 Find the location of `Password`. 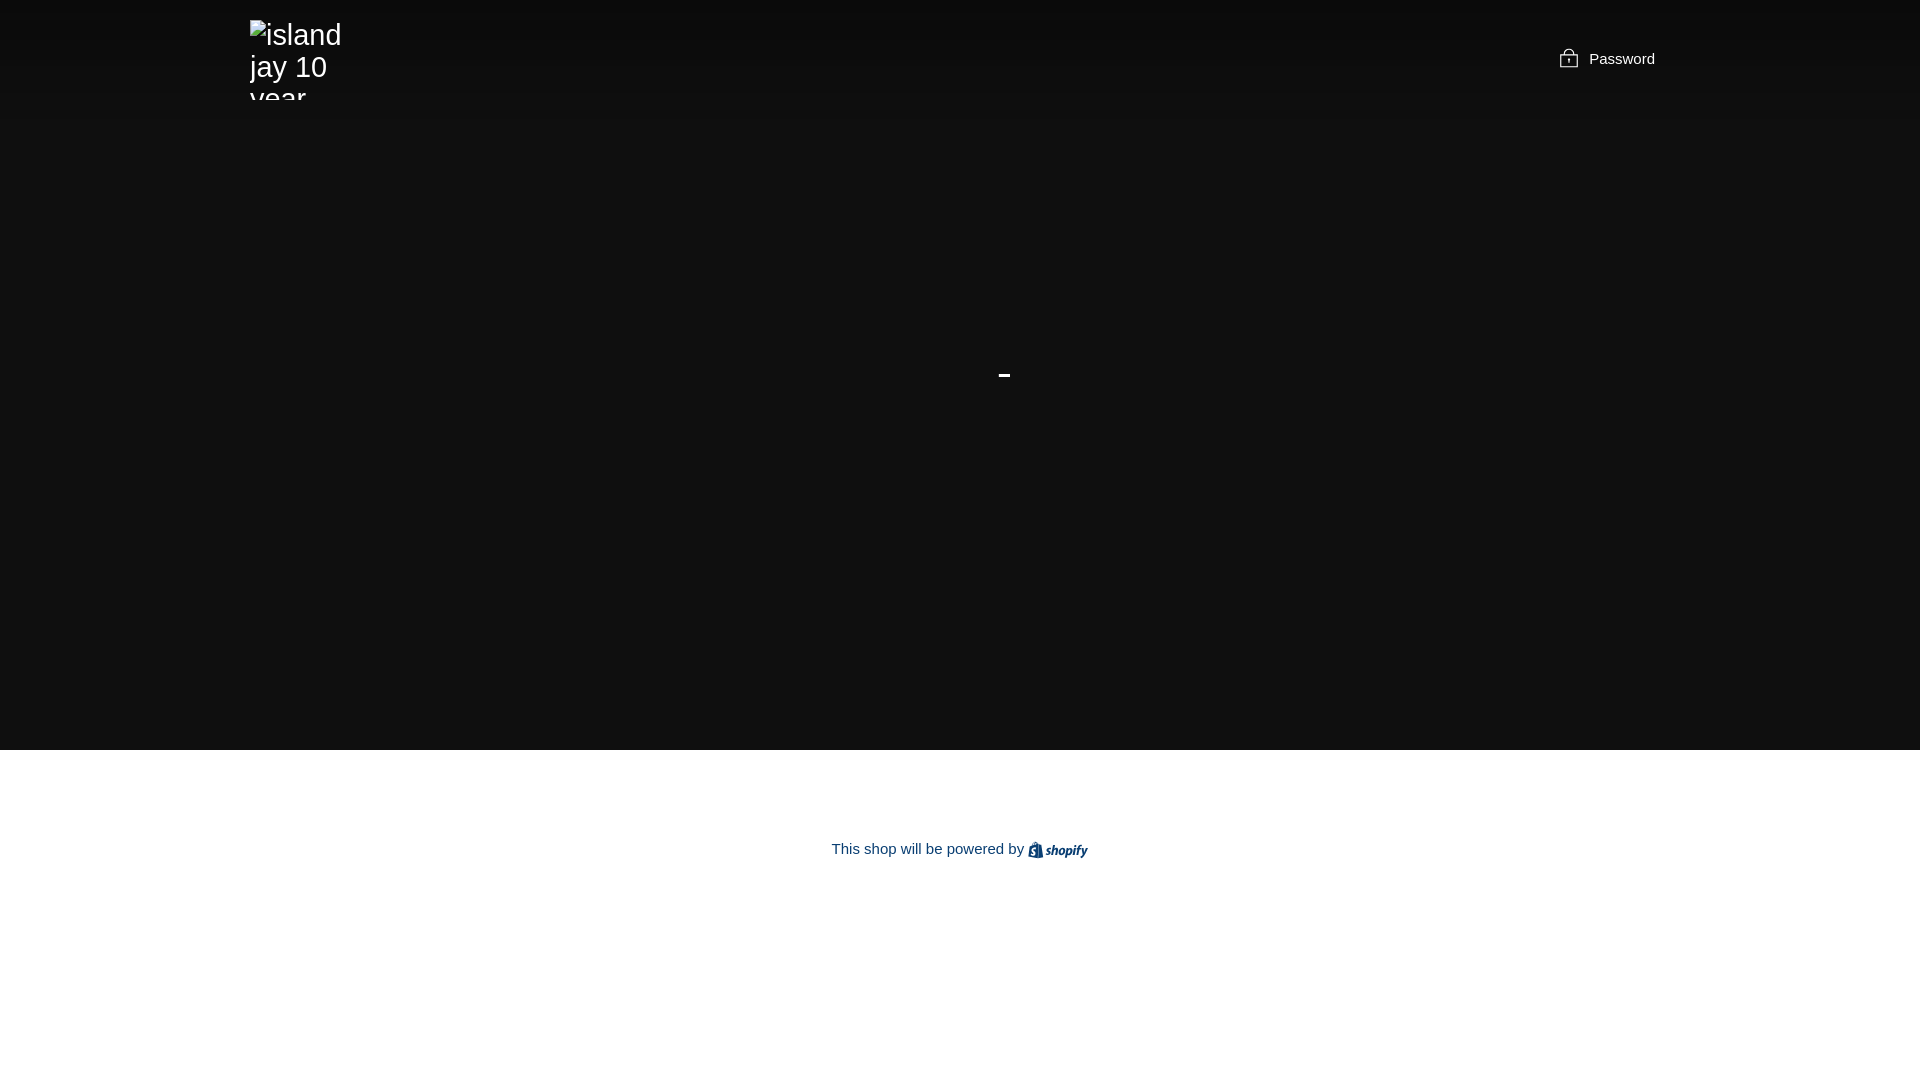

Password is located at coordinates (1606, 58).